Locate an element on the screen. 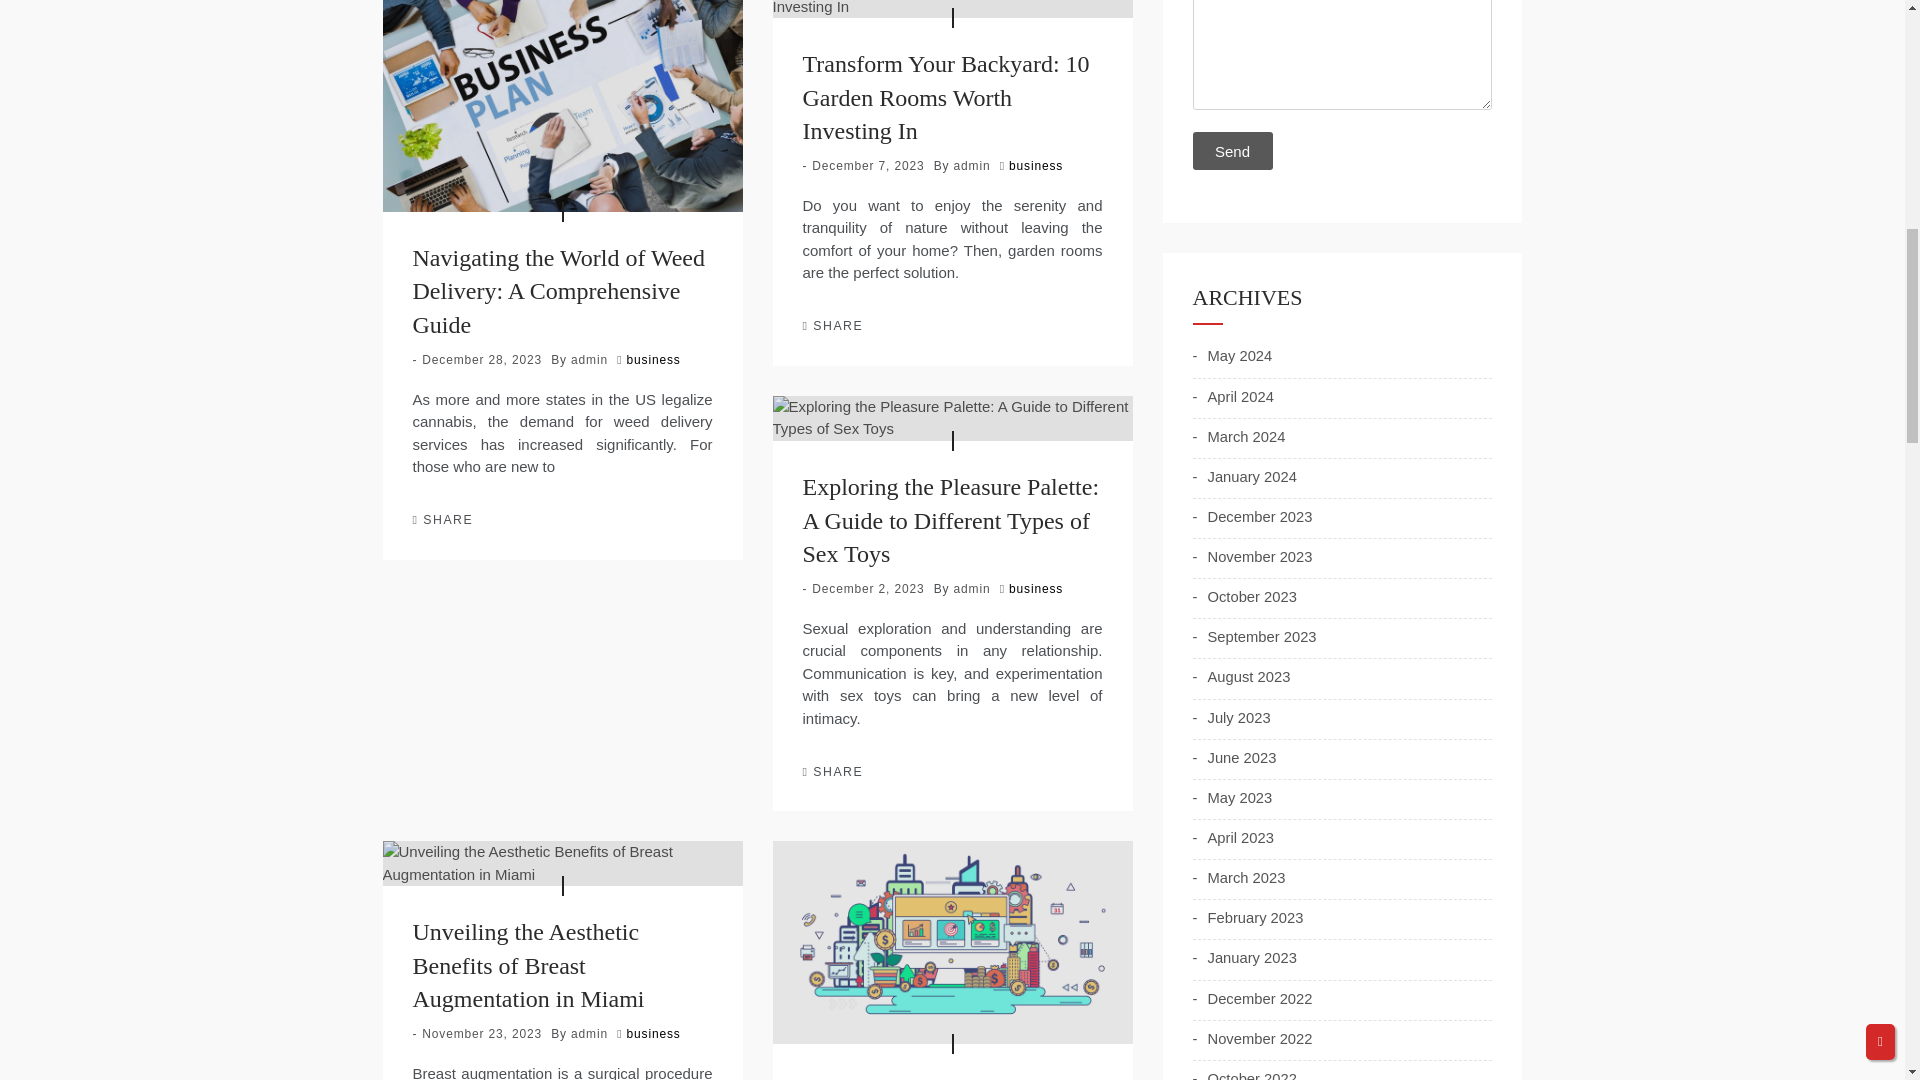 The height and width of the screenshot is (1080, 1920). admin is located at coordinates (589, 360).